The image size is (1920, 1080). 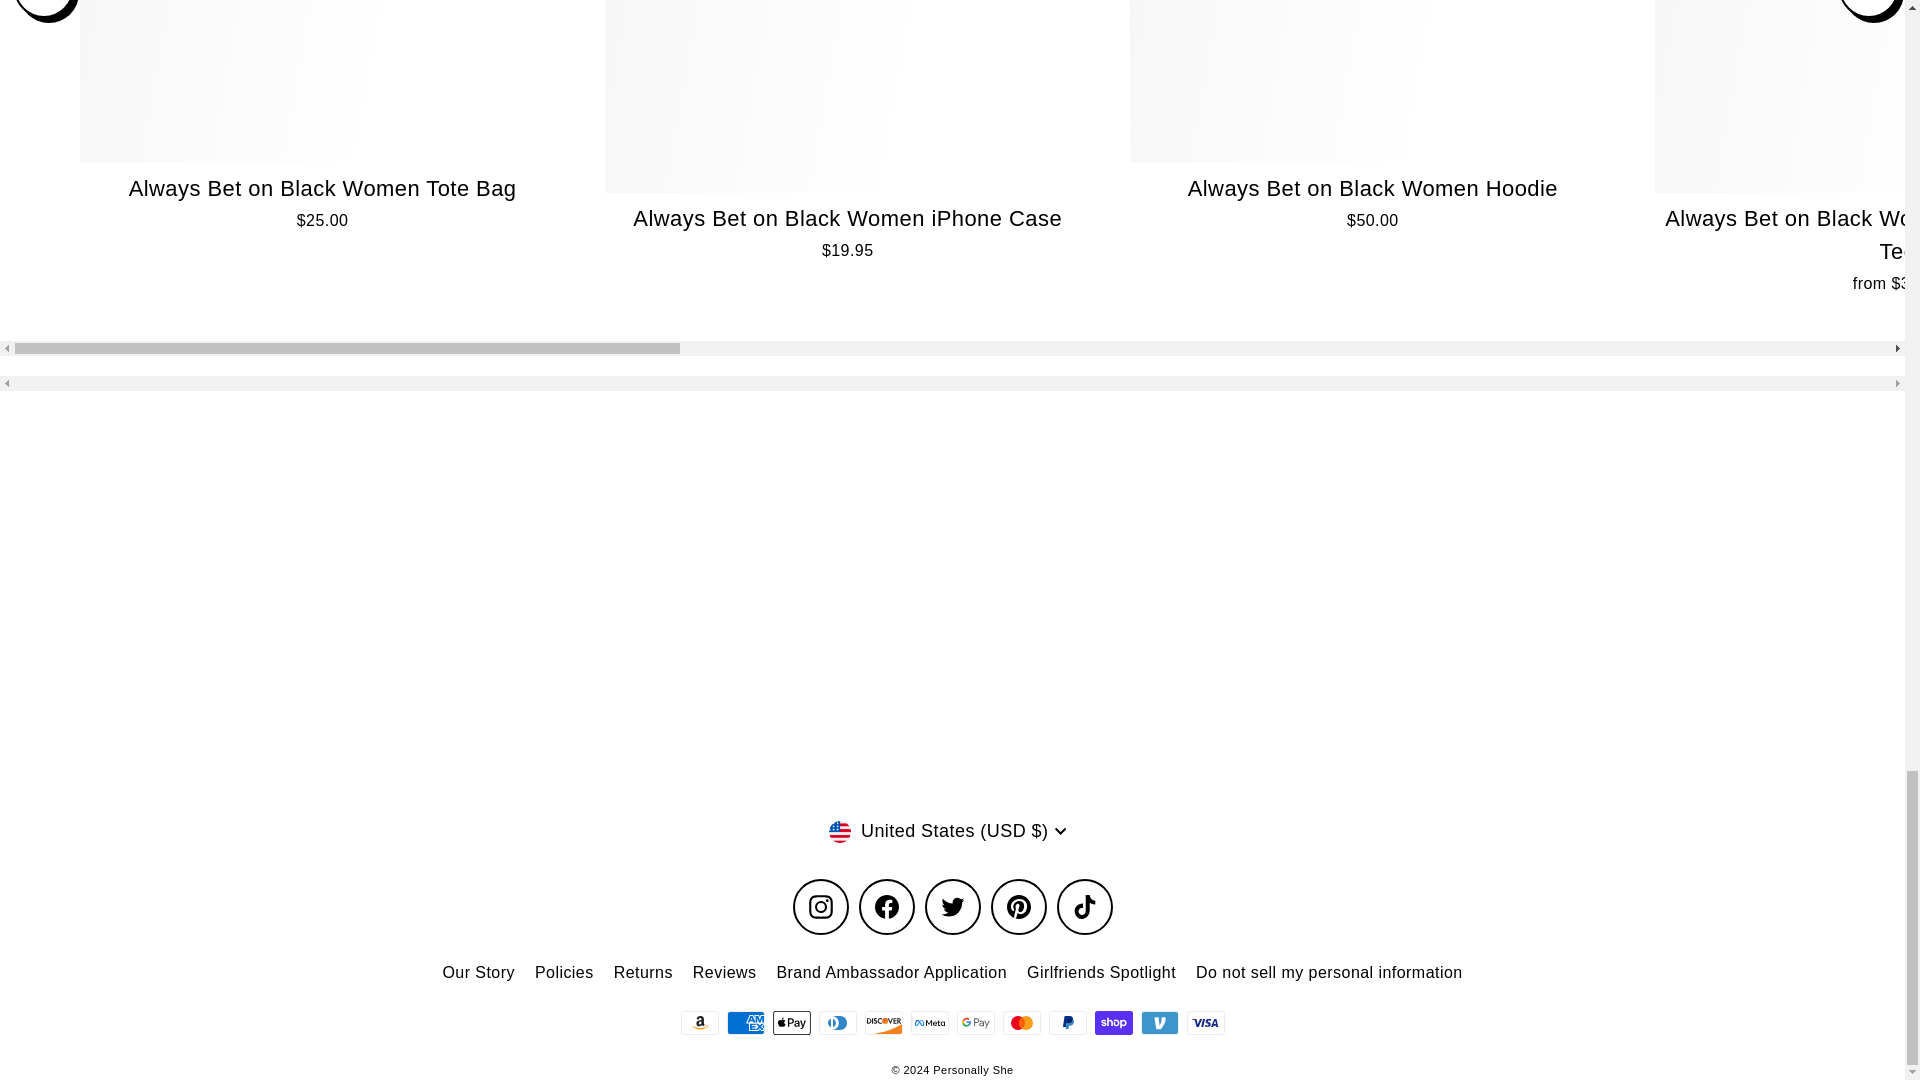 What do you see at coordinates (698, 1022) in the screenshot?
I see `Amazon` at bounding box center [698, 1022].